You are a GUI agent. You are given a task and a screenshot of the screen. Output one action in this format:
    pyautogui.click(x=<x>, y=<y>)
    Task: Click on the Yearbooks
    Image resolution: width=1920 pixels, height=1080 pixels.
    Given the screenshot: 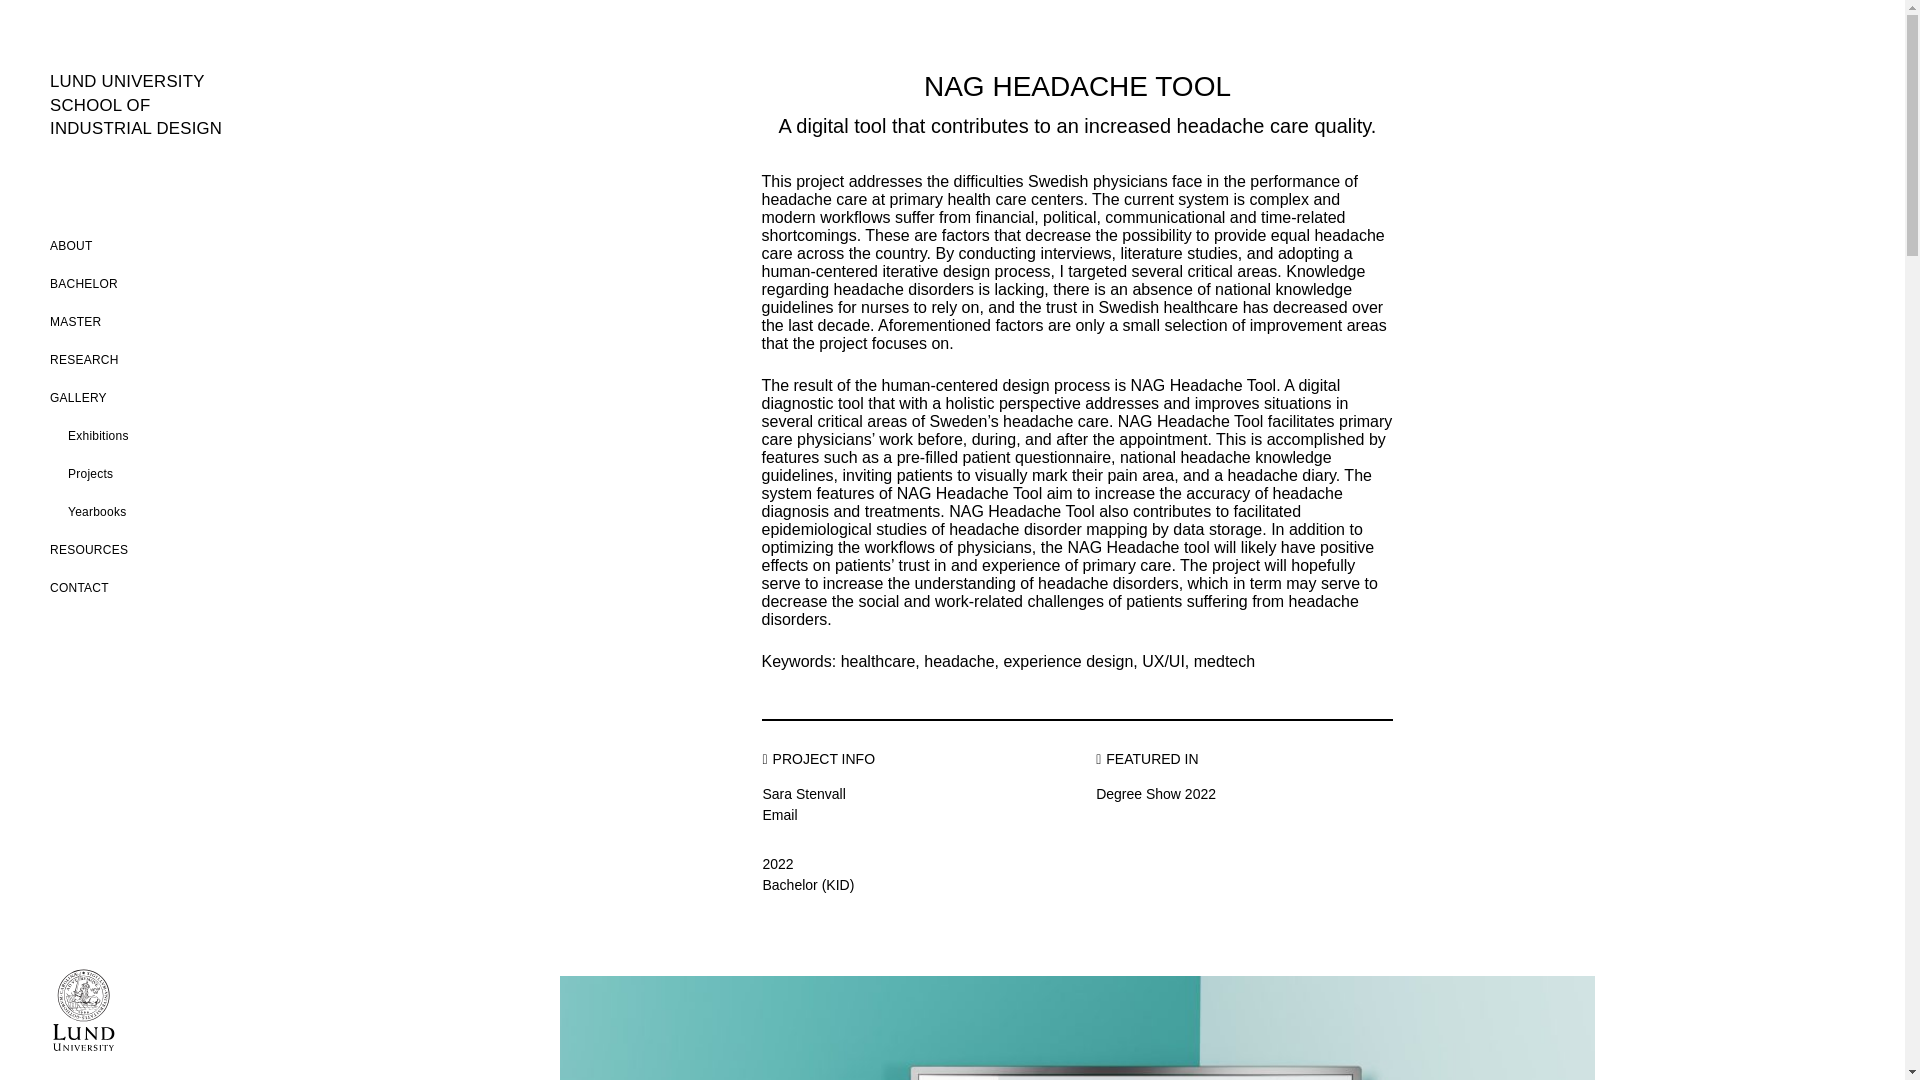 What is the action you would take?
    pyautogui.click(x=75, y=322)
    